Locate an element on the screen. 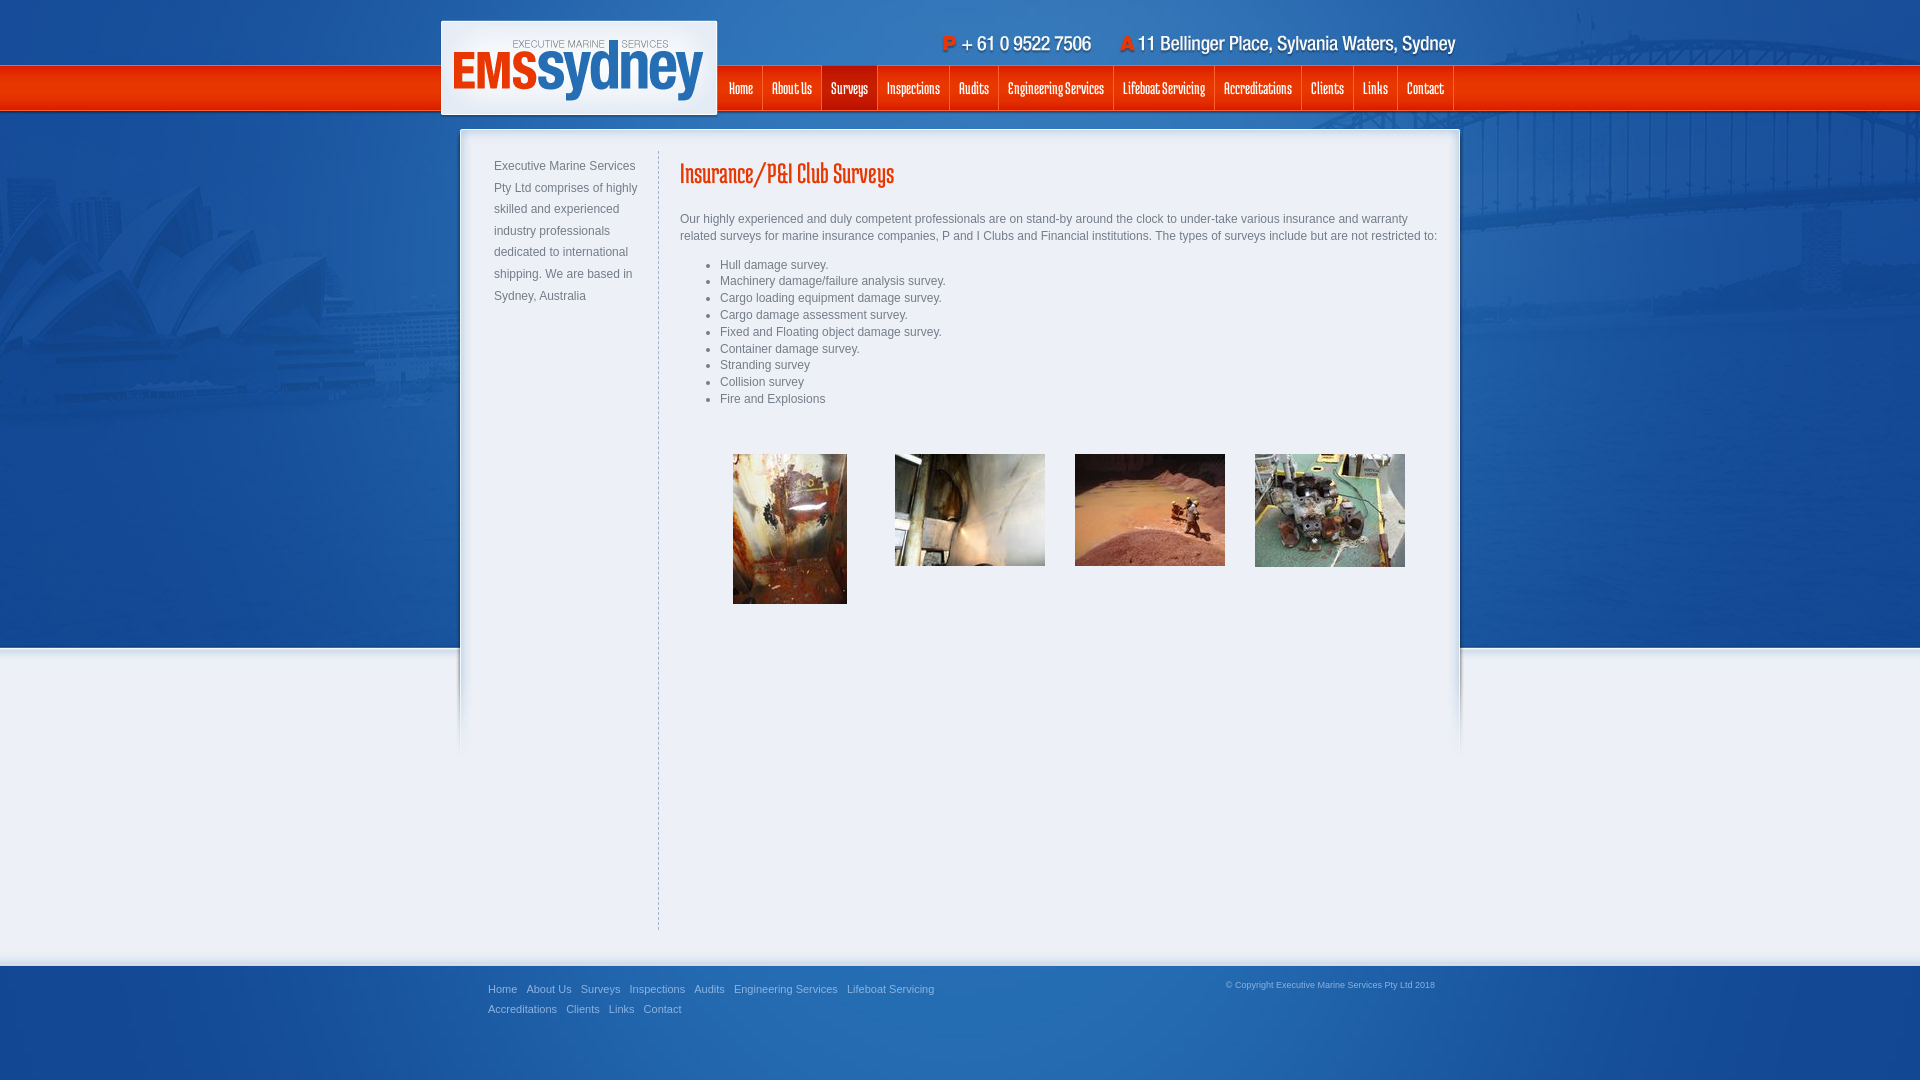 This screenshot has height=1080, width=1920. Audits is located at coordinates (710, 989).